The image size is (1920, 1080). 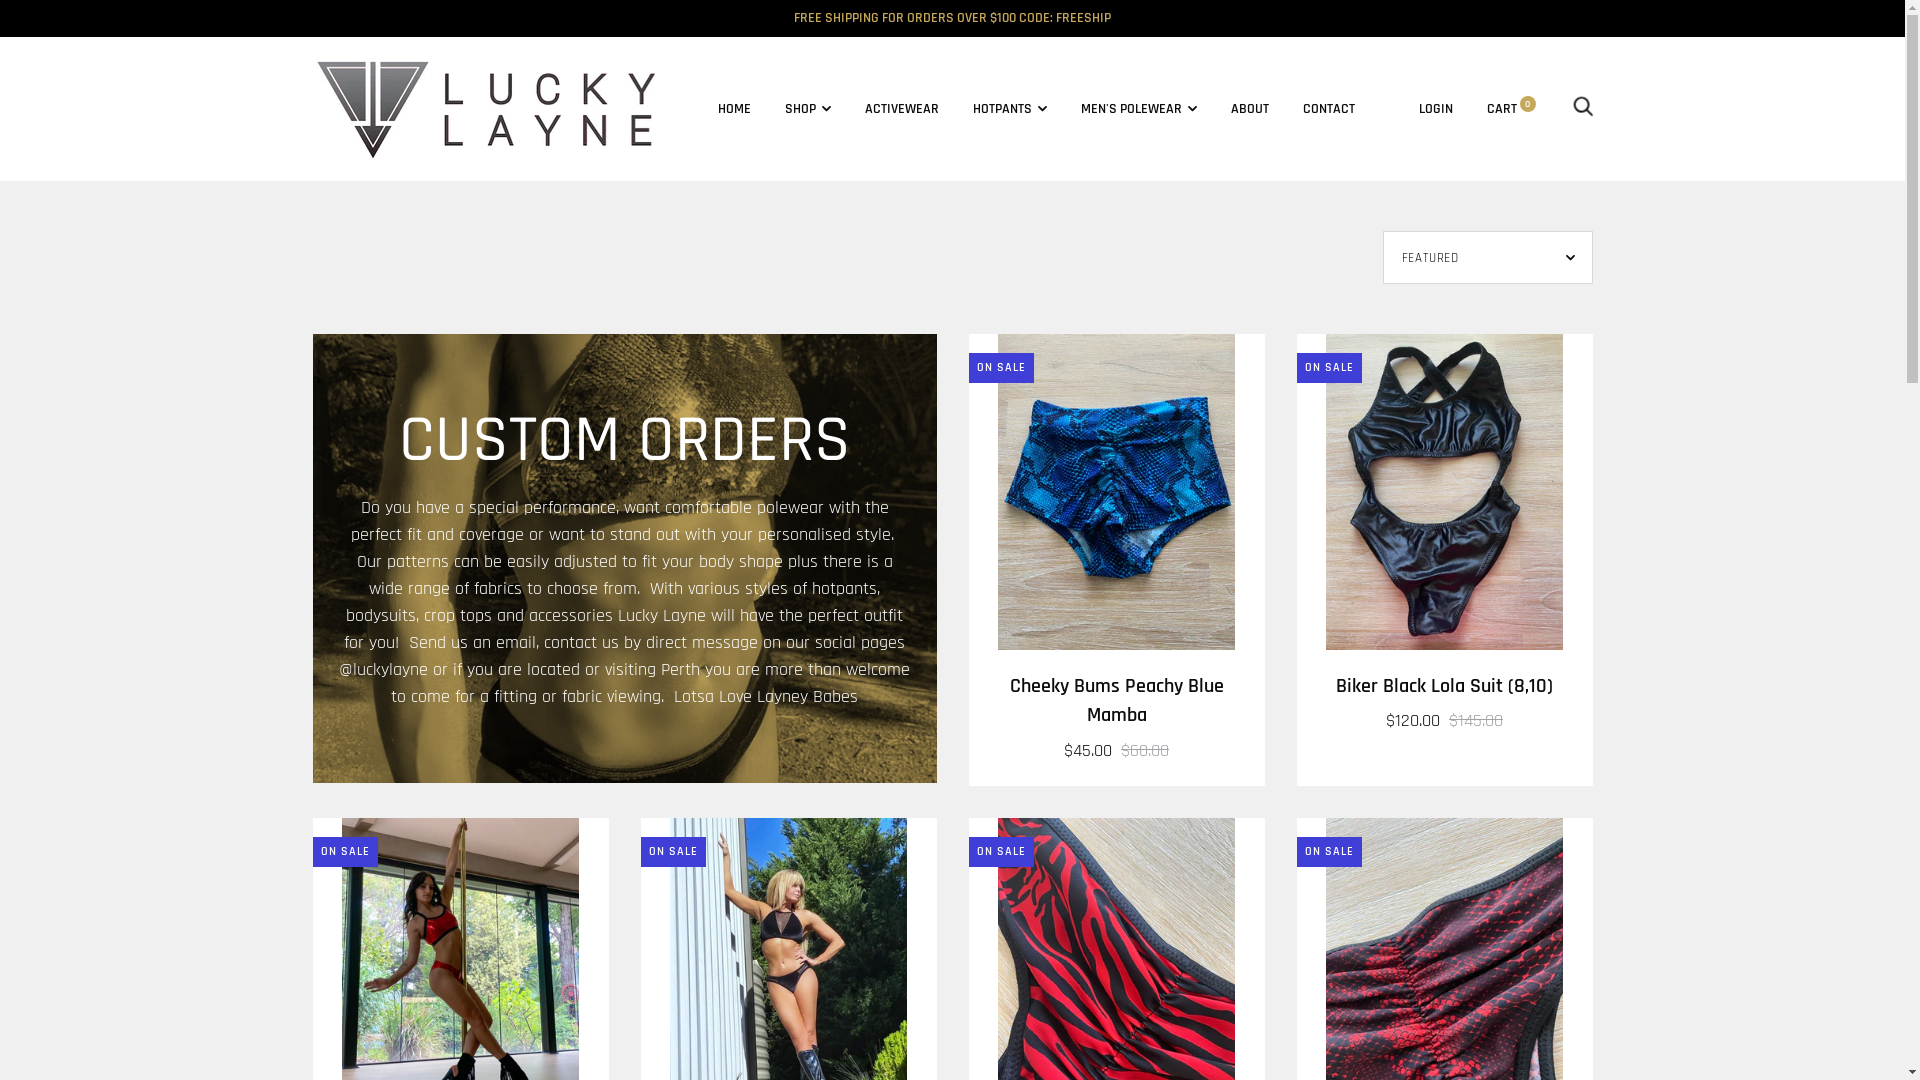 I want to click on CART 0, so click(x=1510, y=109).